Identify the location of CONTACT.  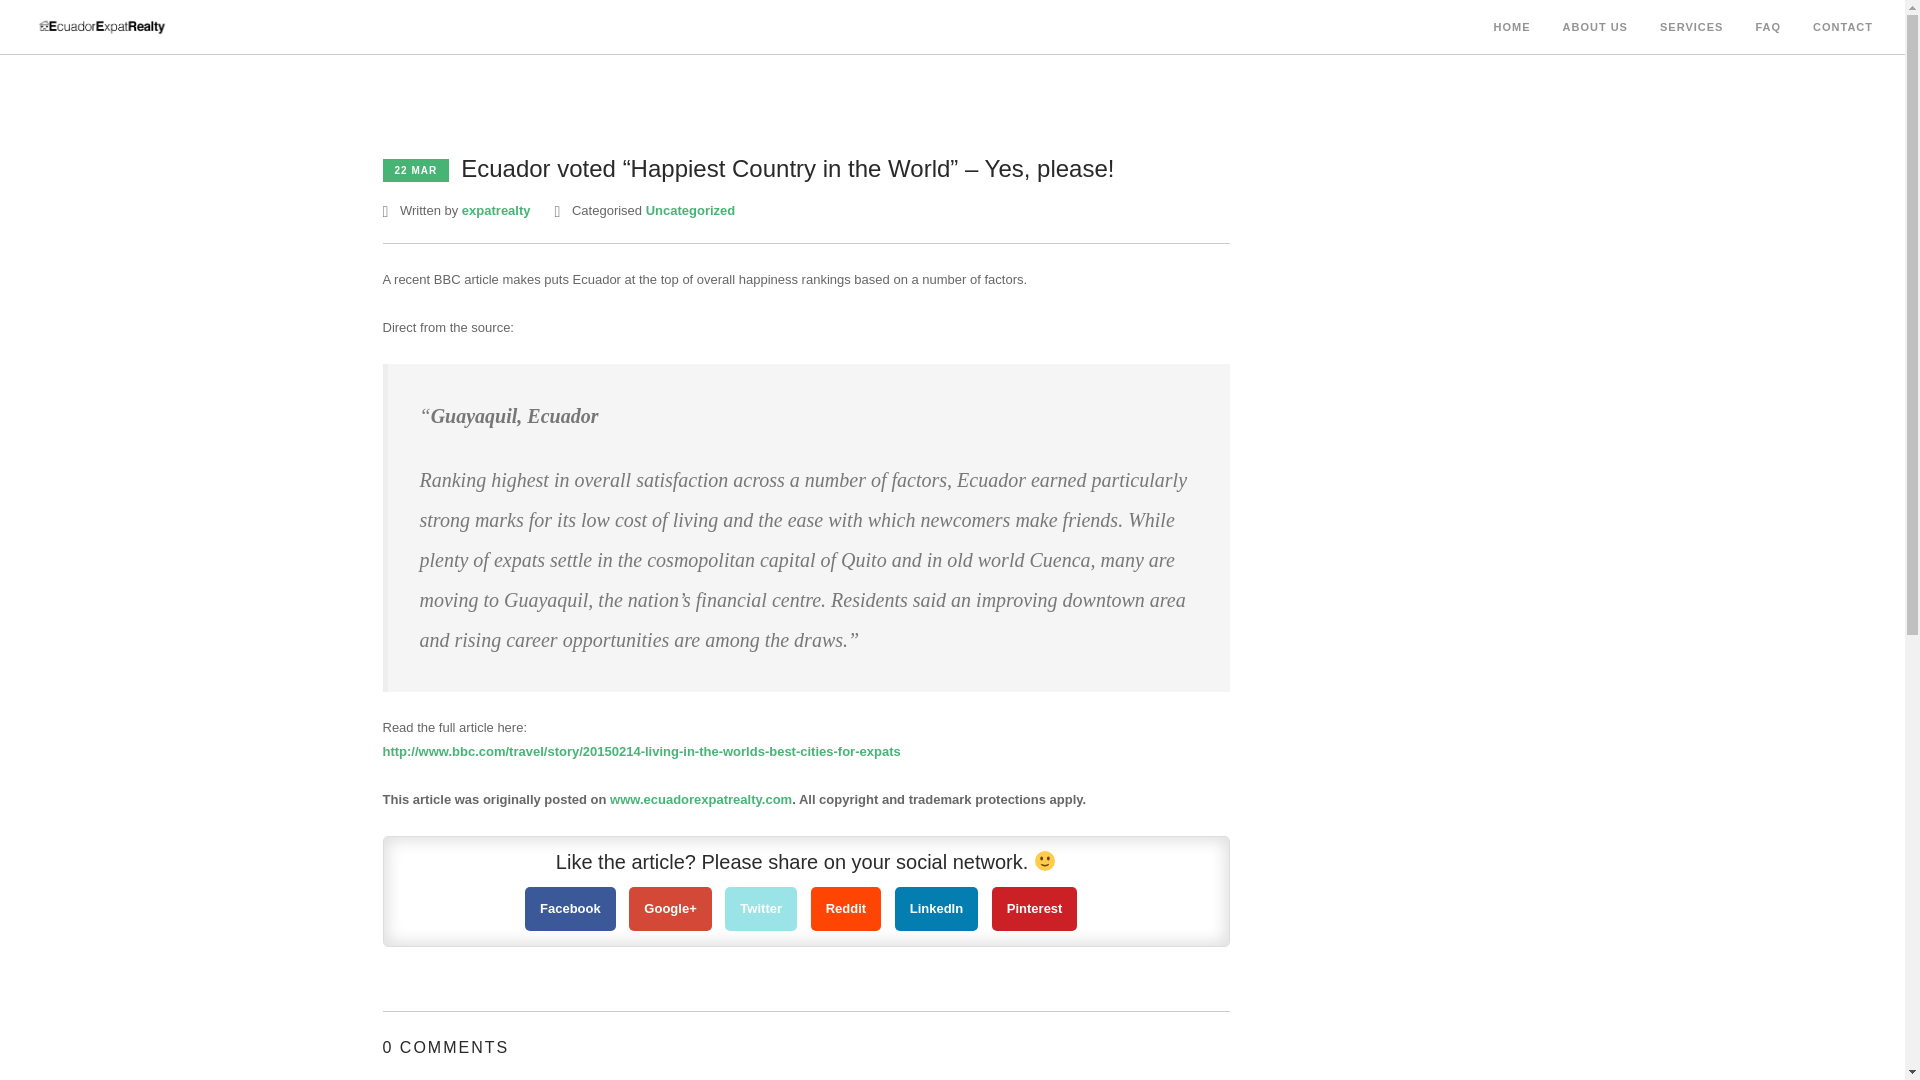
(1842, 28).